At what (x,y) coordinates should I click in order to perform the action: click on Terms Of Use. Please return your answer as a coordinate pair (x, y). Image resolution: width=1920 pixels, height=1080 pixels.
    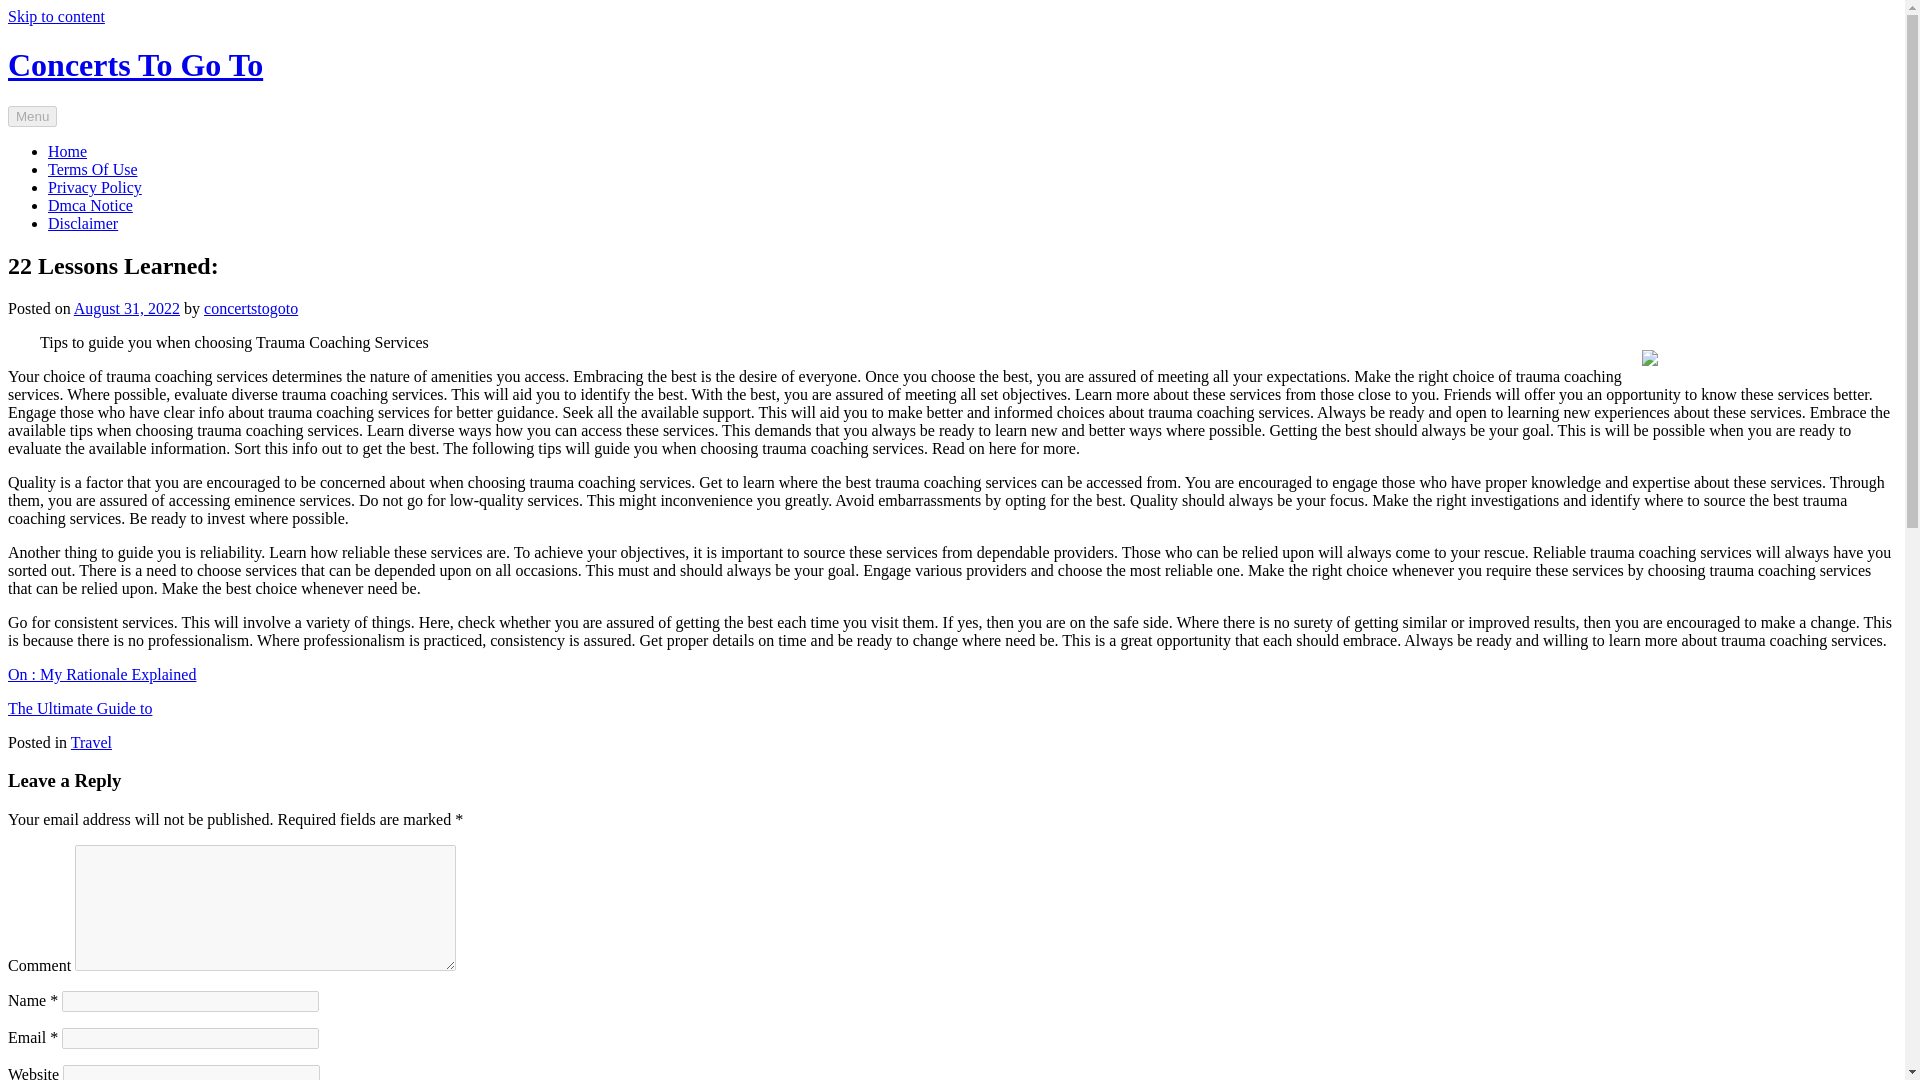
    Looking at the image, I should click on (93, 169).